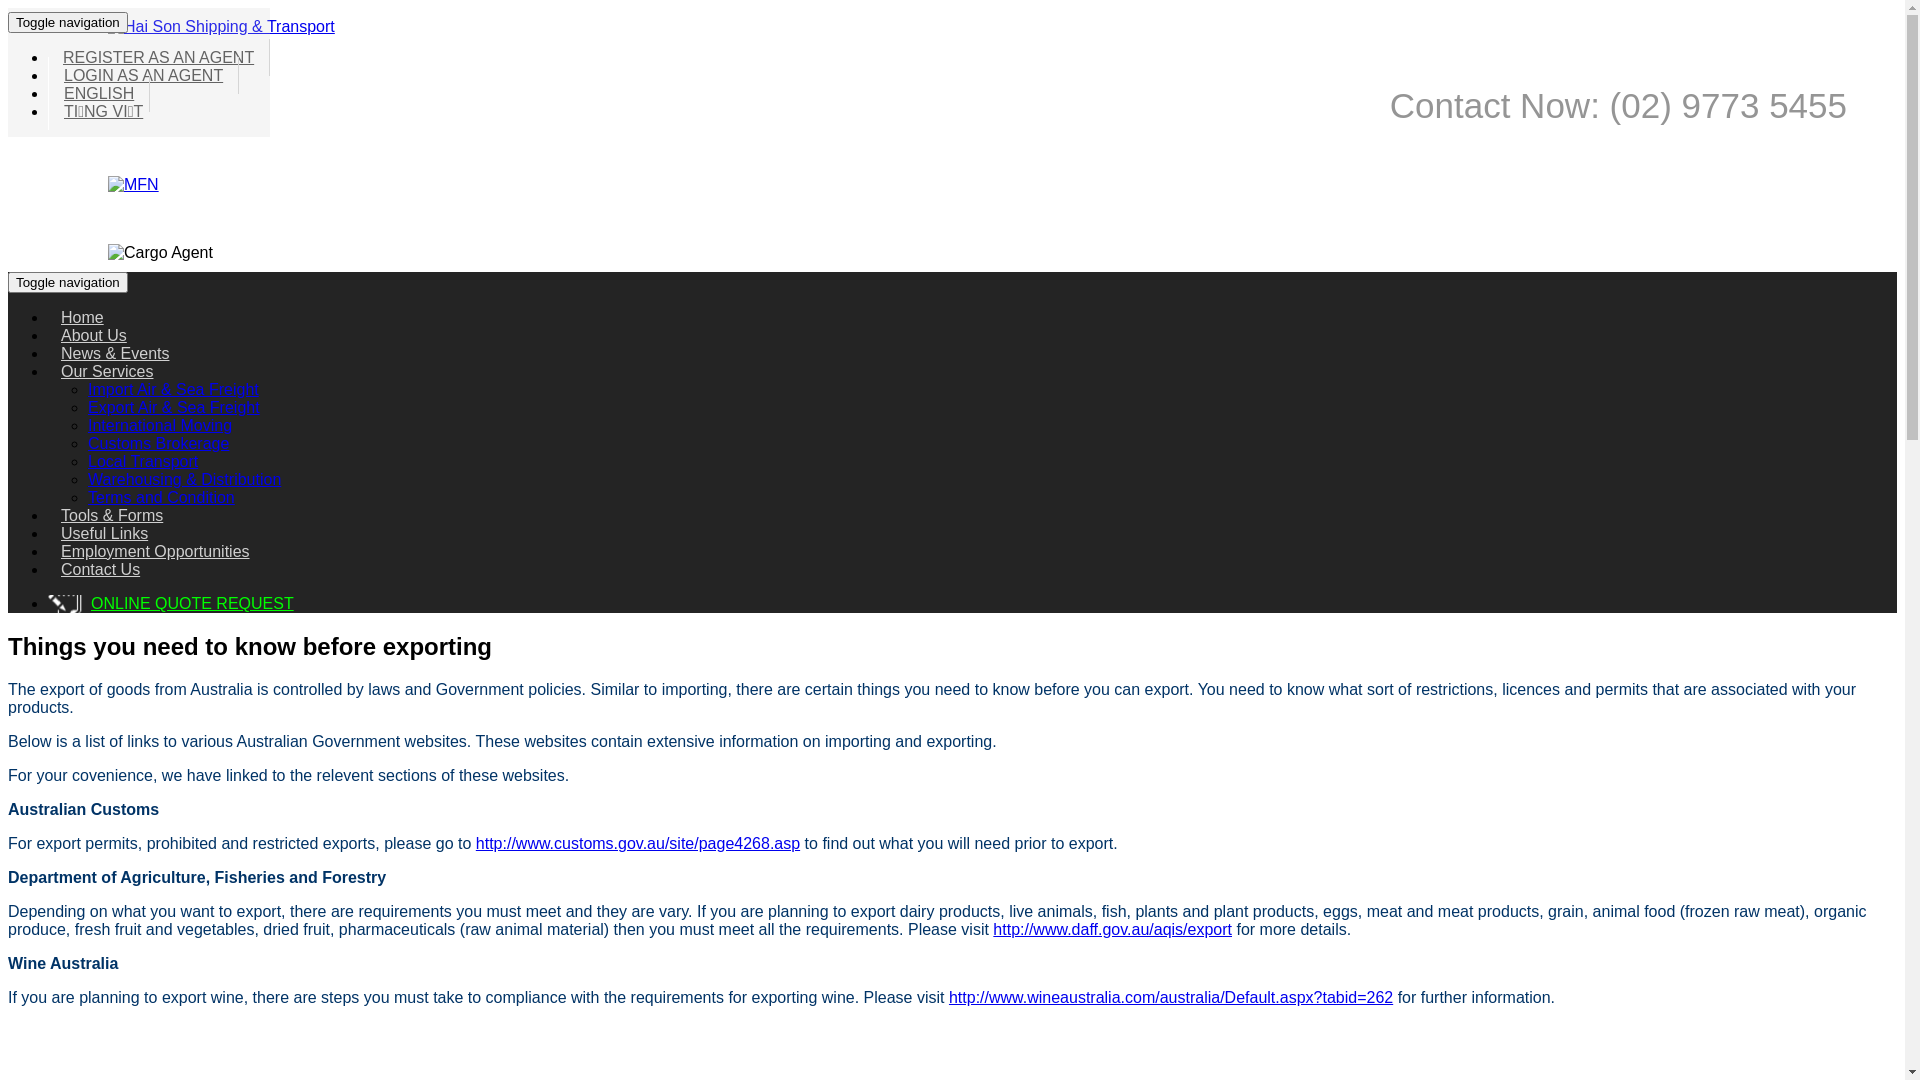 The height and width of the screenshot is (1080, 1920). What do you see at coordinates (144, 76) in the screenshot?
I see `LOGIN AS AN AGENT` at bounding box center [144, 76].